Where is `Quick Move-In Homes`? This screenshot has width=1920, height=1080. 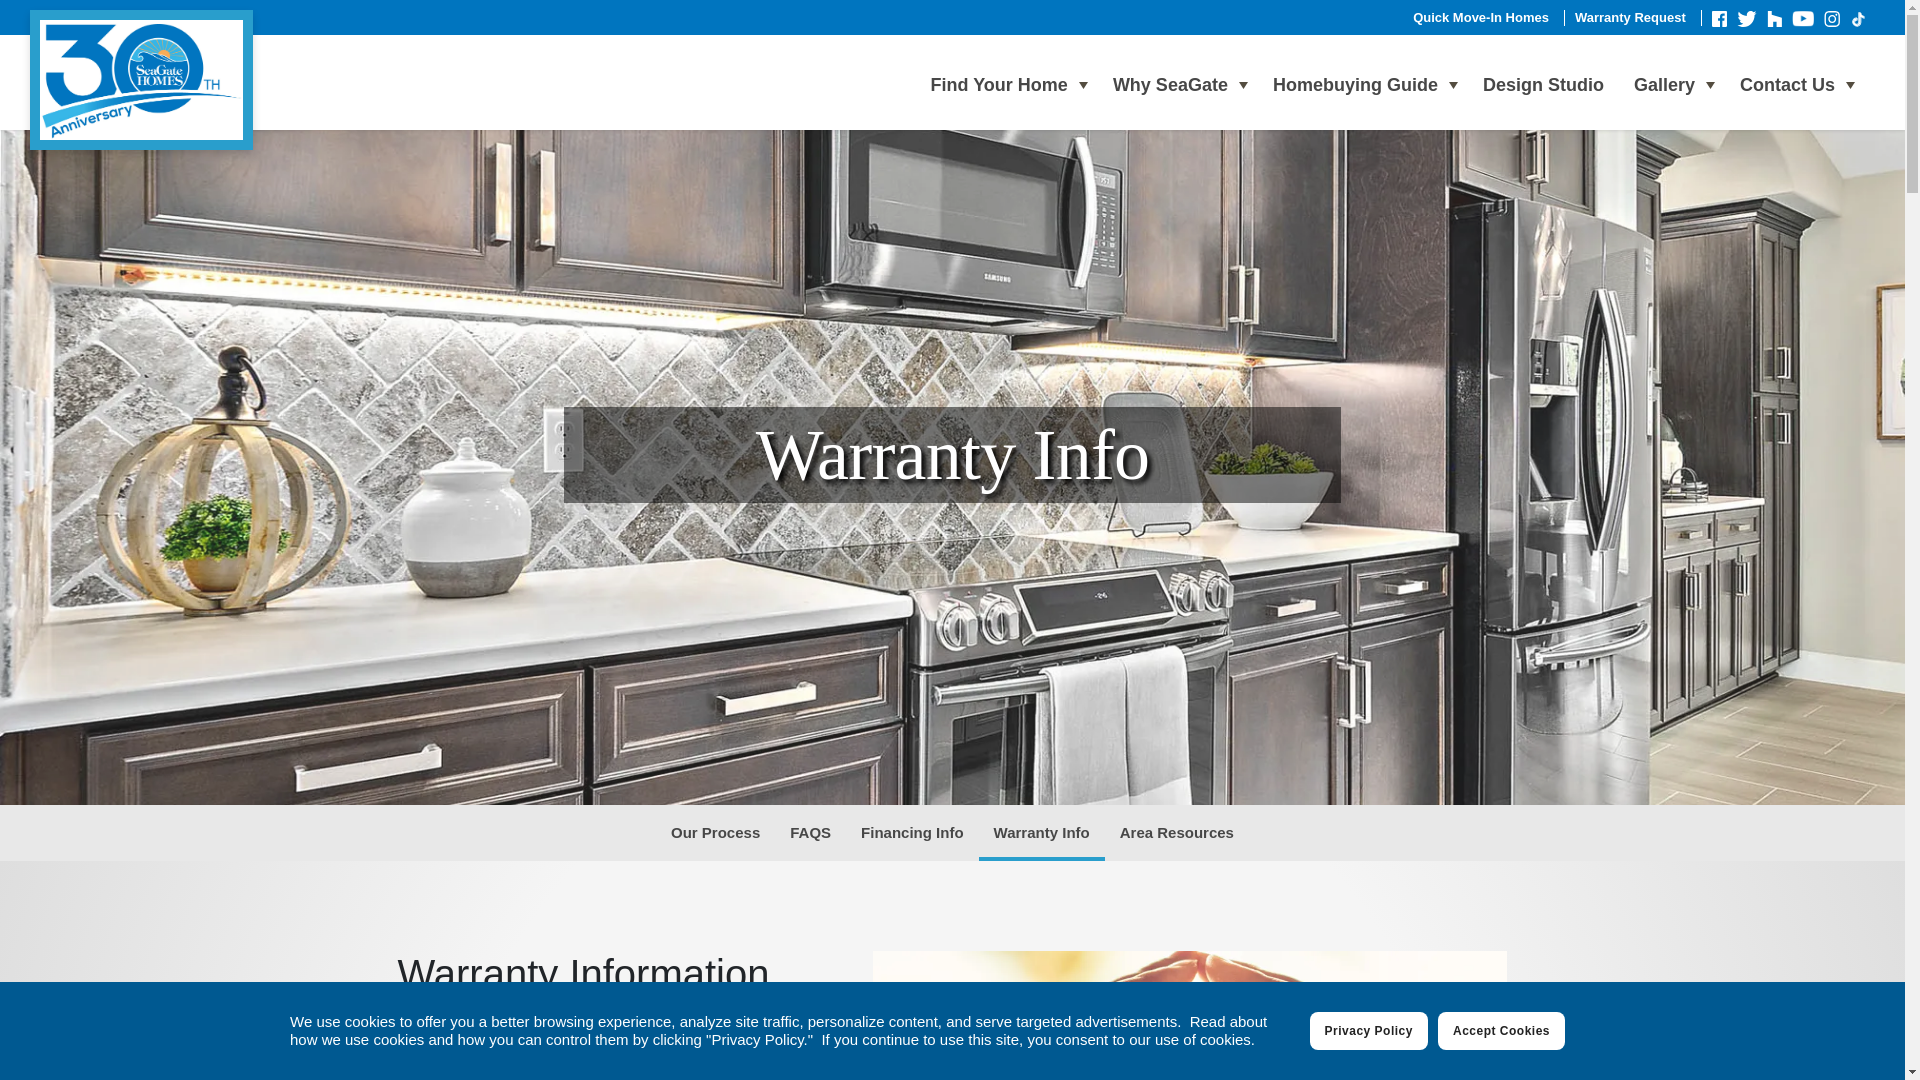 Quick Move-In Homes is located at coordinates (1481, 16).